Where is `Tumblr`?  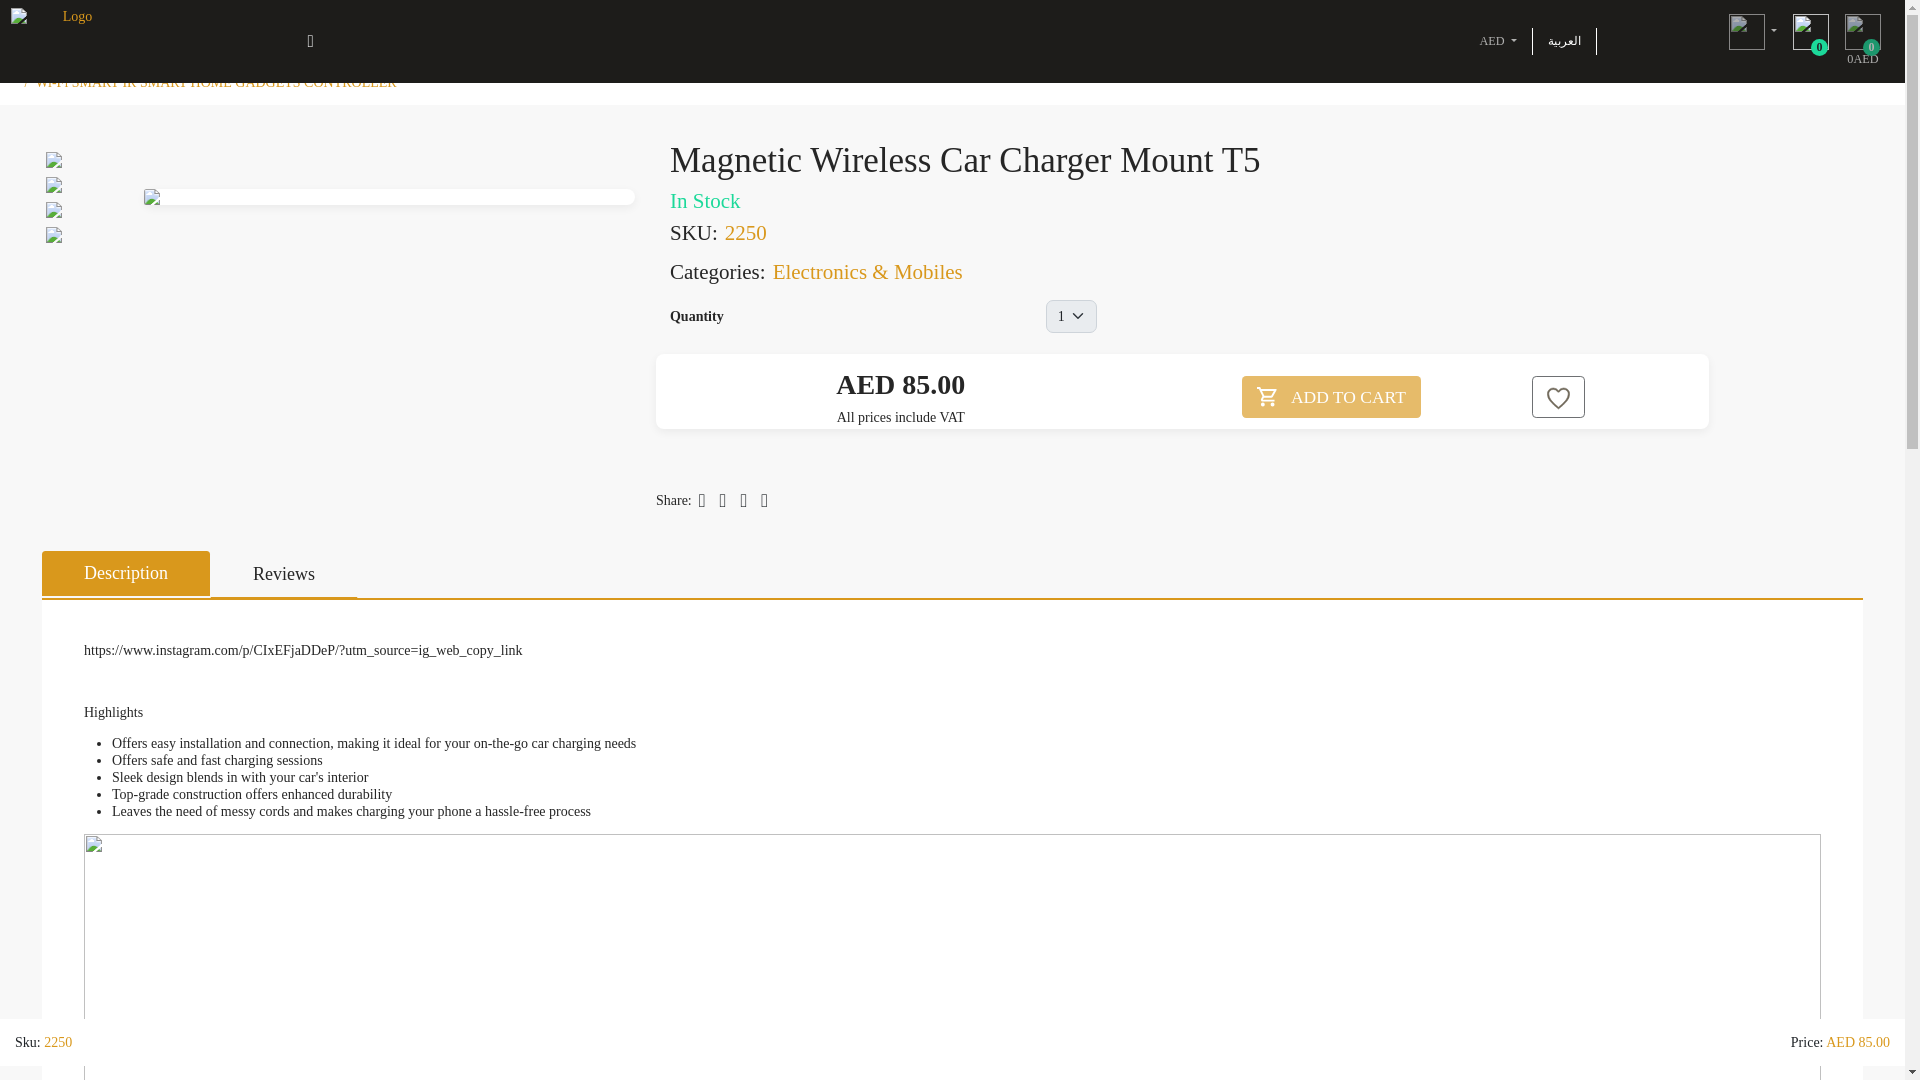 Tumblr is located at coordinates (764, 500).